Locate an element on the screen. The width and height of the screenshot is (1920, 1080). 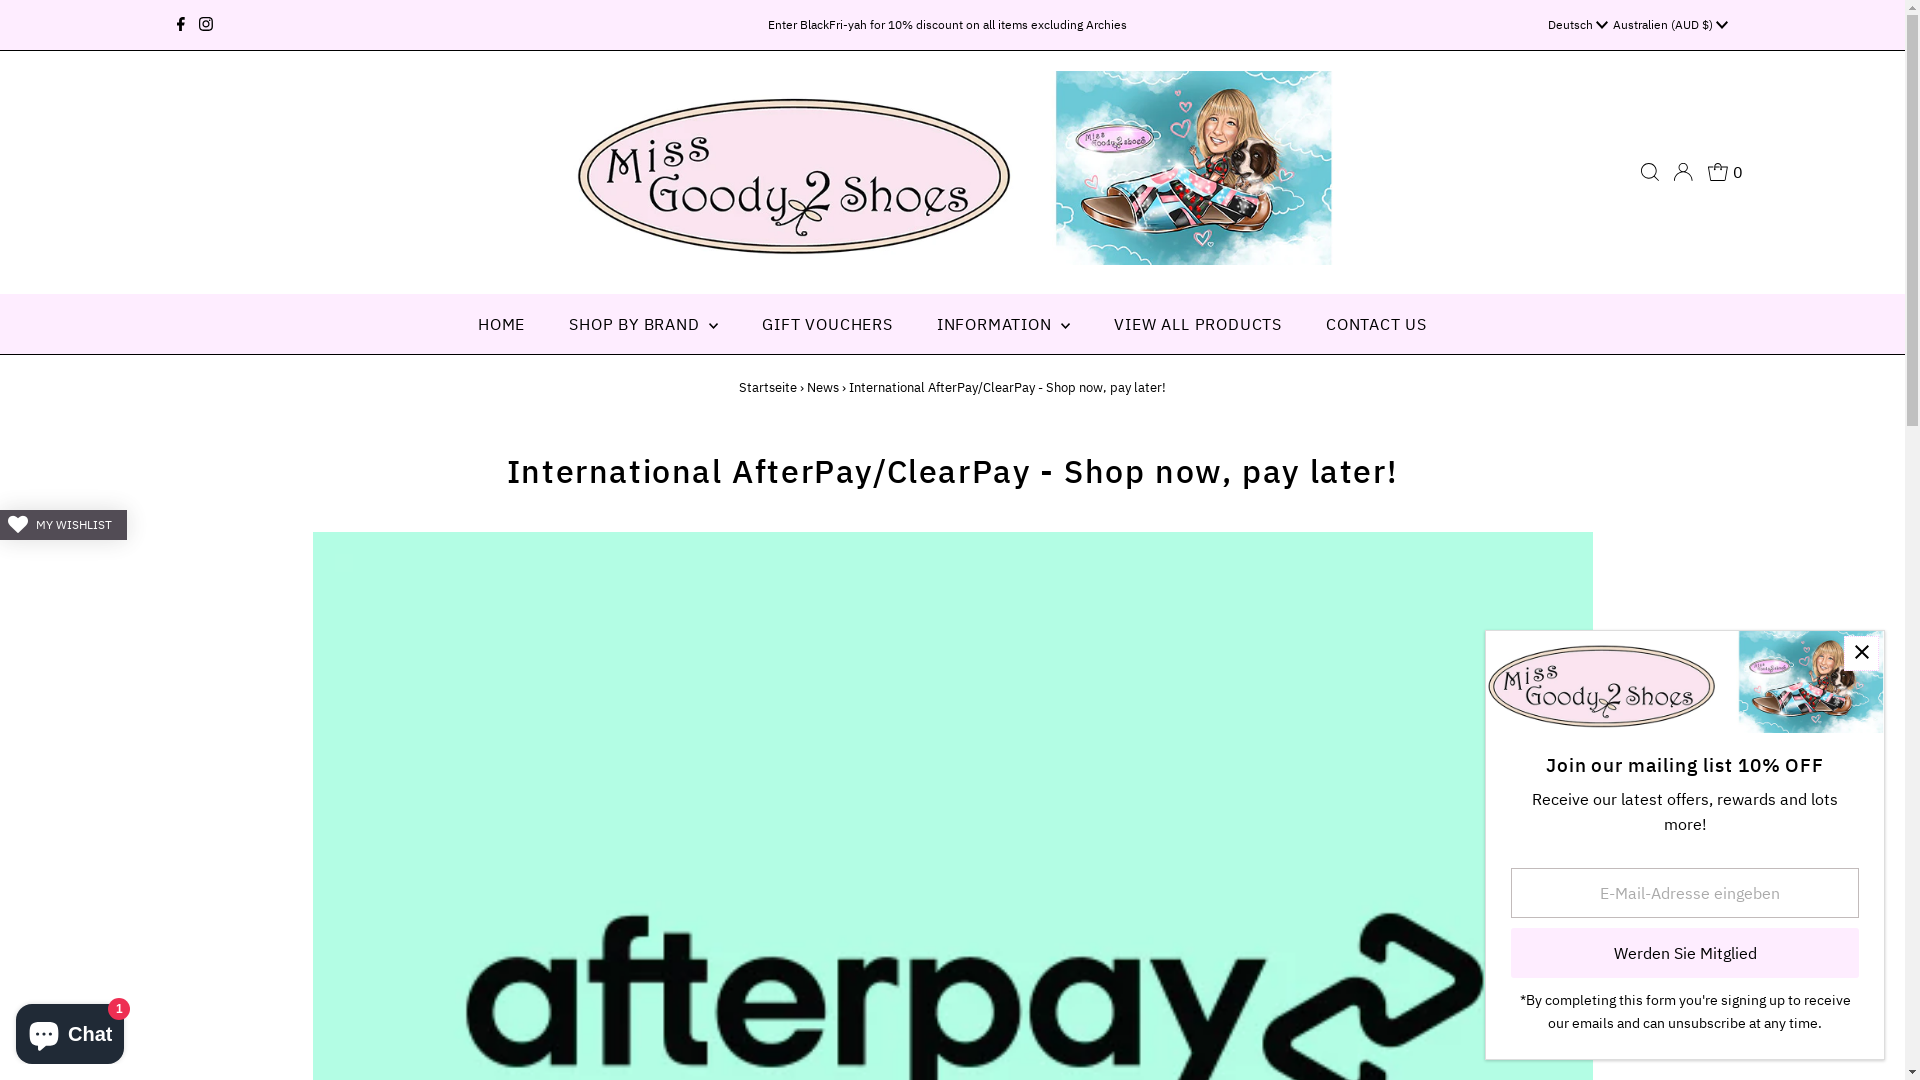
Startseite is located at coordinates (768, 388).